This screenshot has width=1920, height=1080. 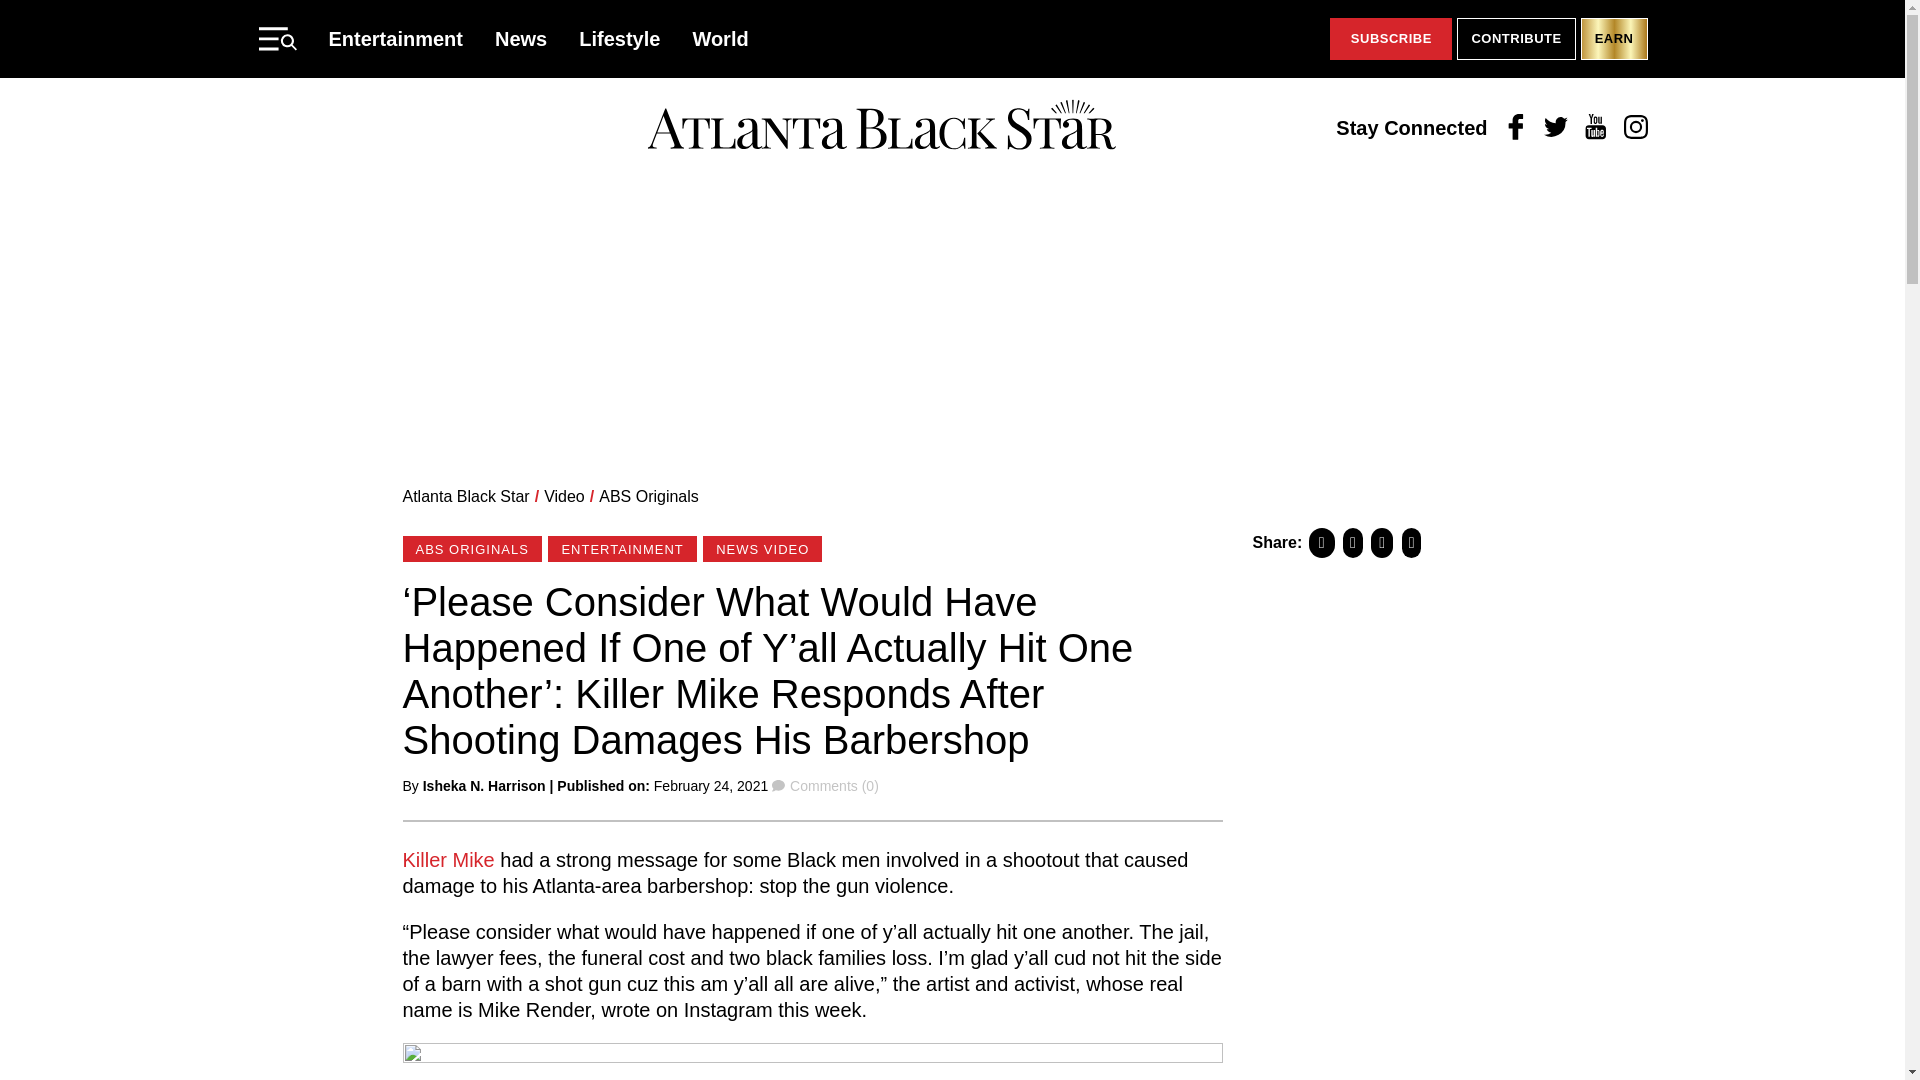 What do you see at coordinates (620, 38) in the screenshot?
I see `Lifestyle` at bounding box center [620, 38].